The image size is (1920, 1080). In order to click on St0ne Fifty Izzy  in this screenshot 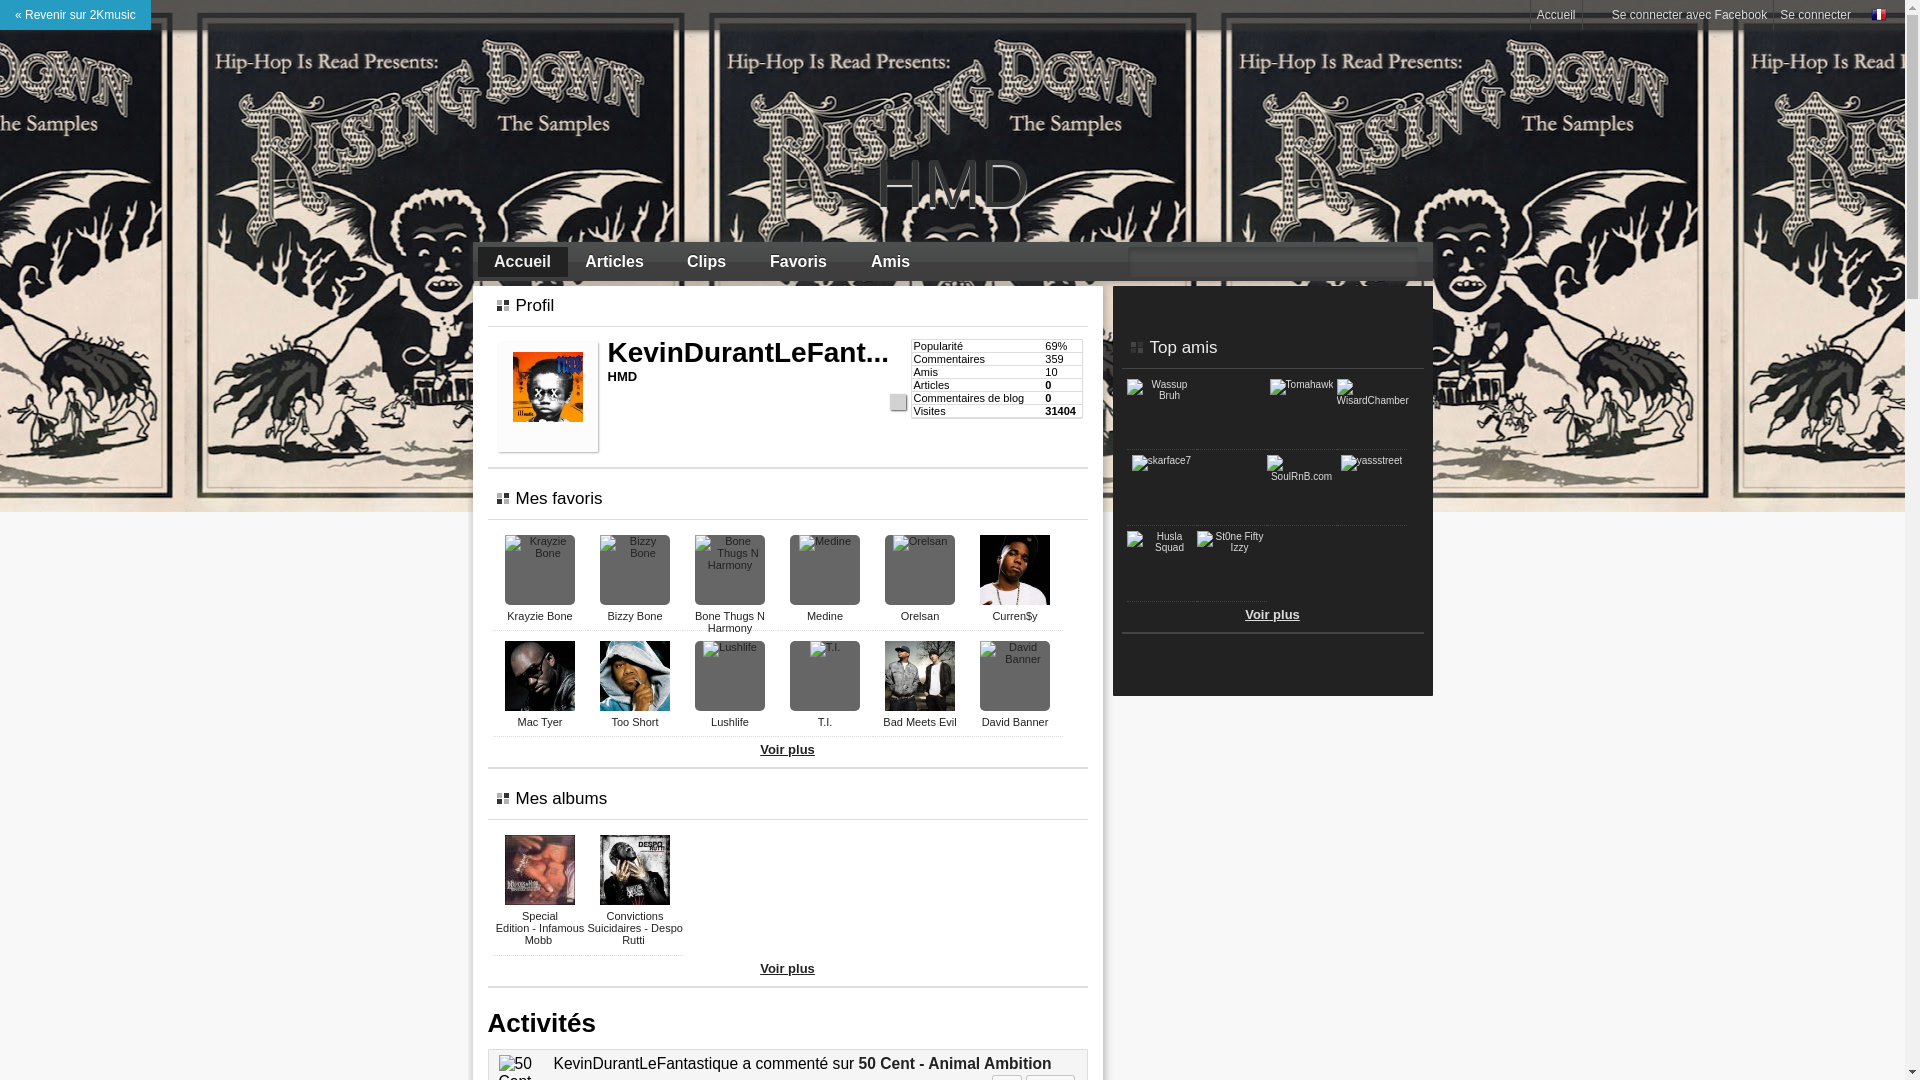, I will do `click(1231, 548)`.